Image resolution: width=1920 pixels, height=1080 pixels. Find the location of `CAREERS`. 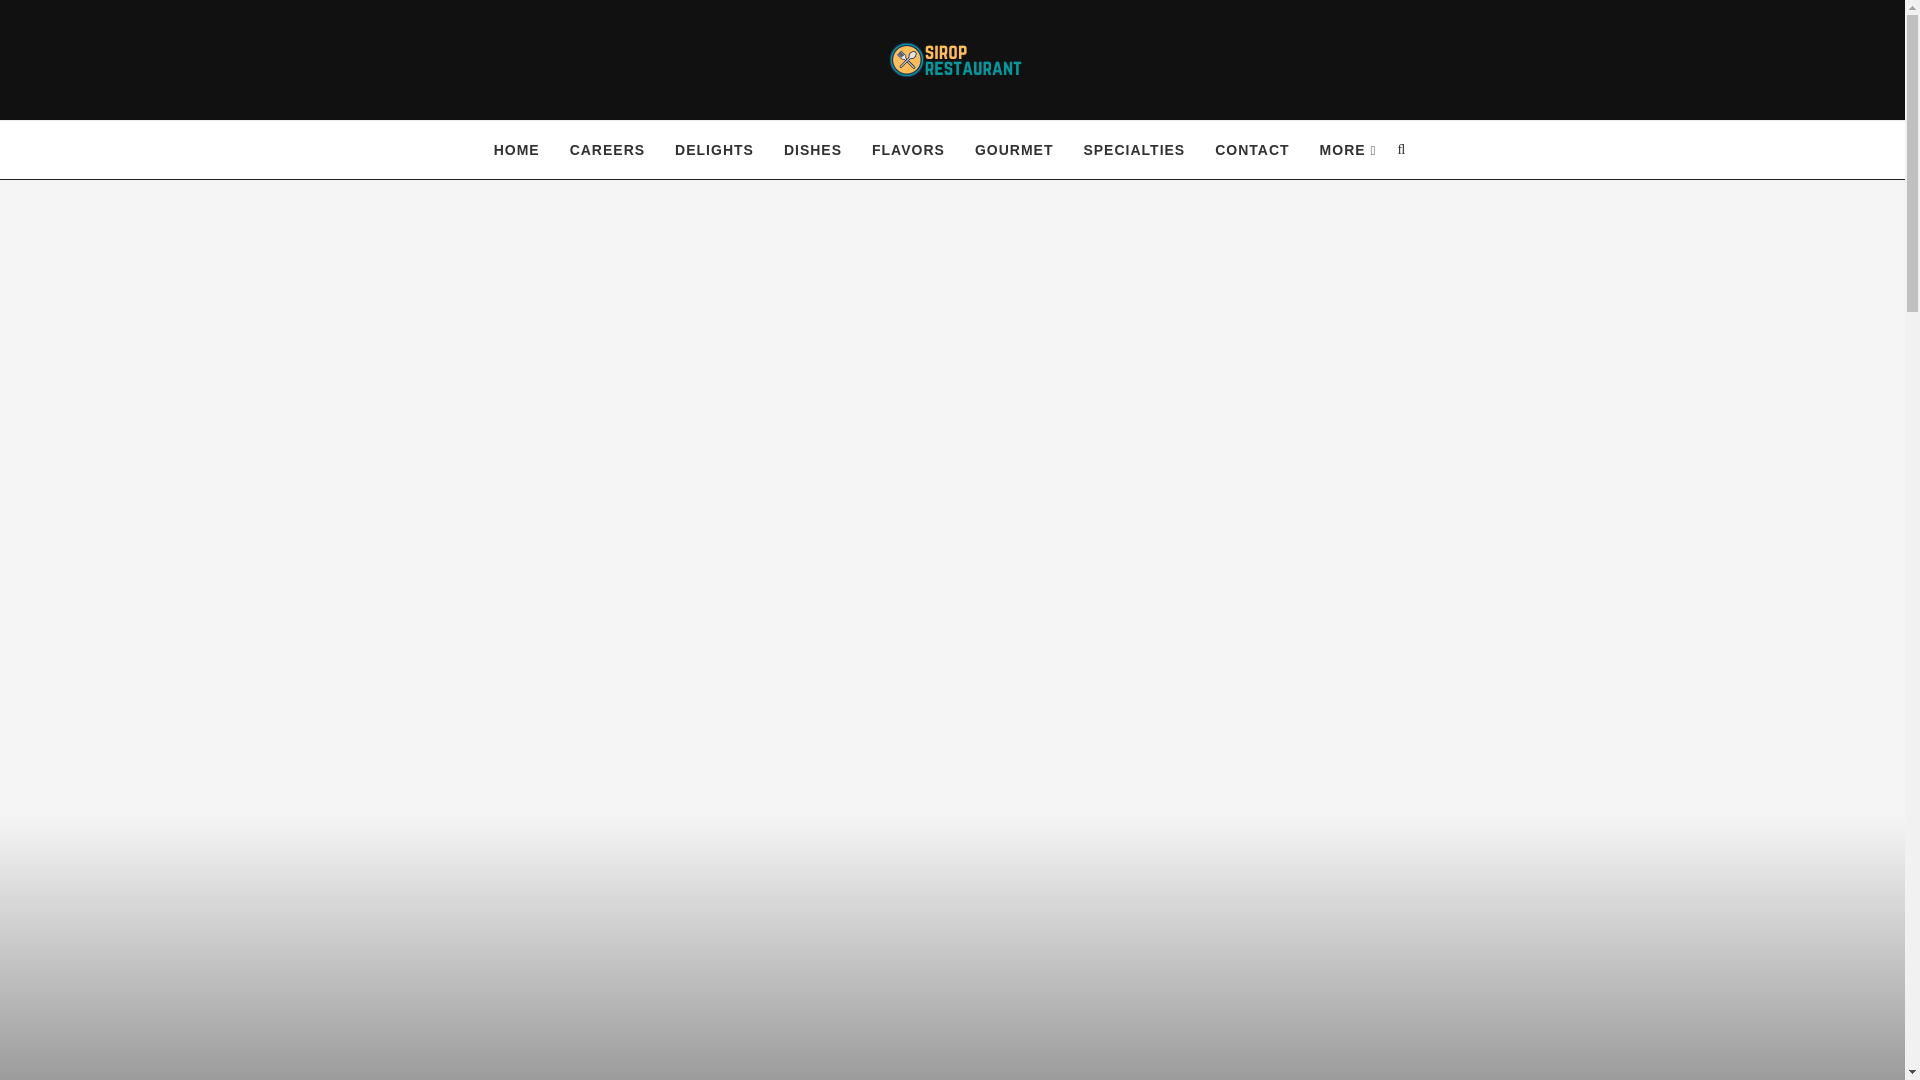

CAREERS is located at coordinates (608, 150).